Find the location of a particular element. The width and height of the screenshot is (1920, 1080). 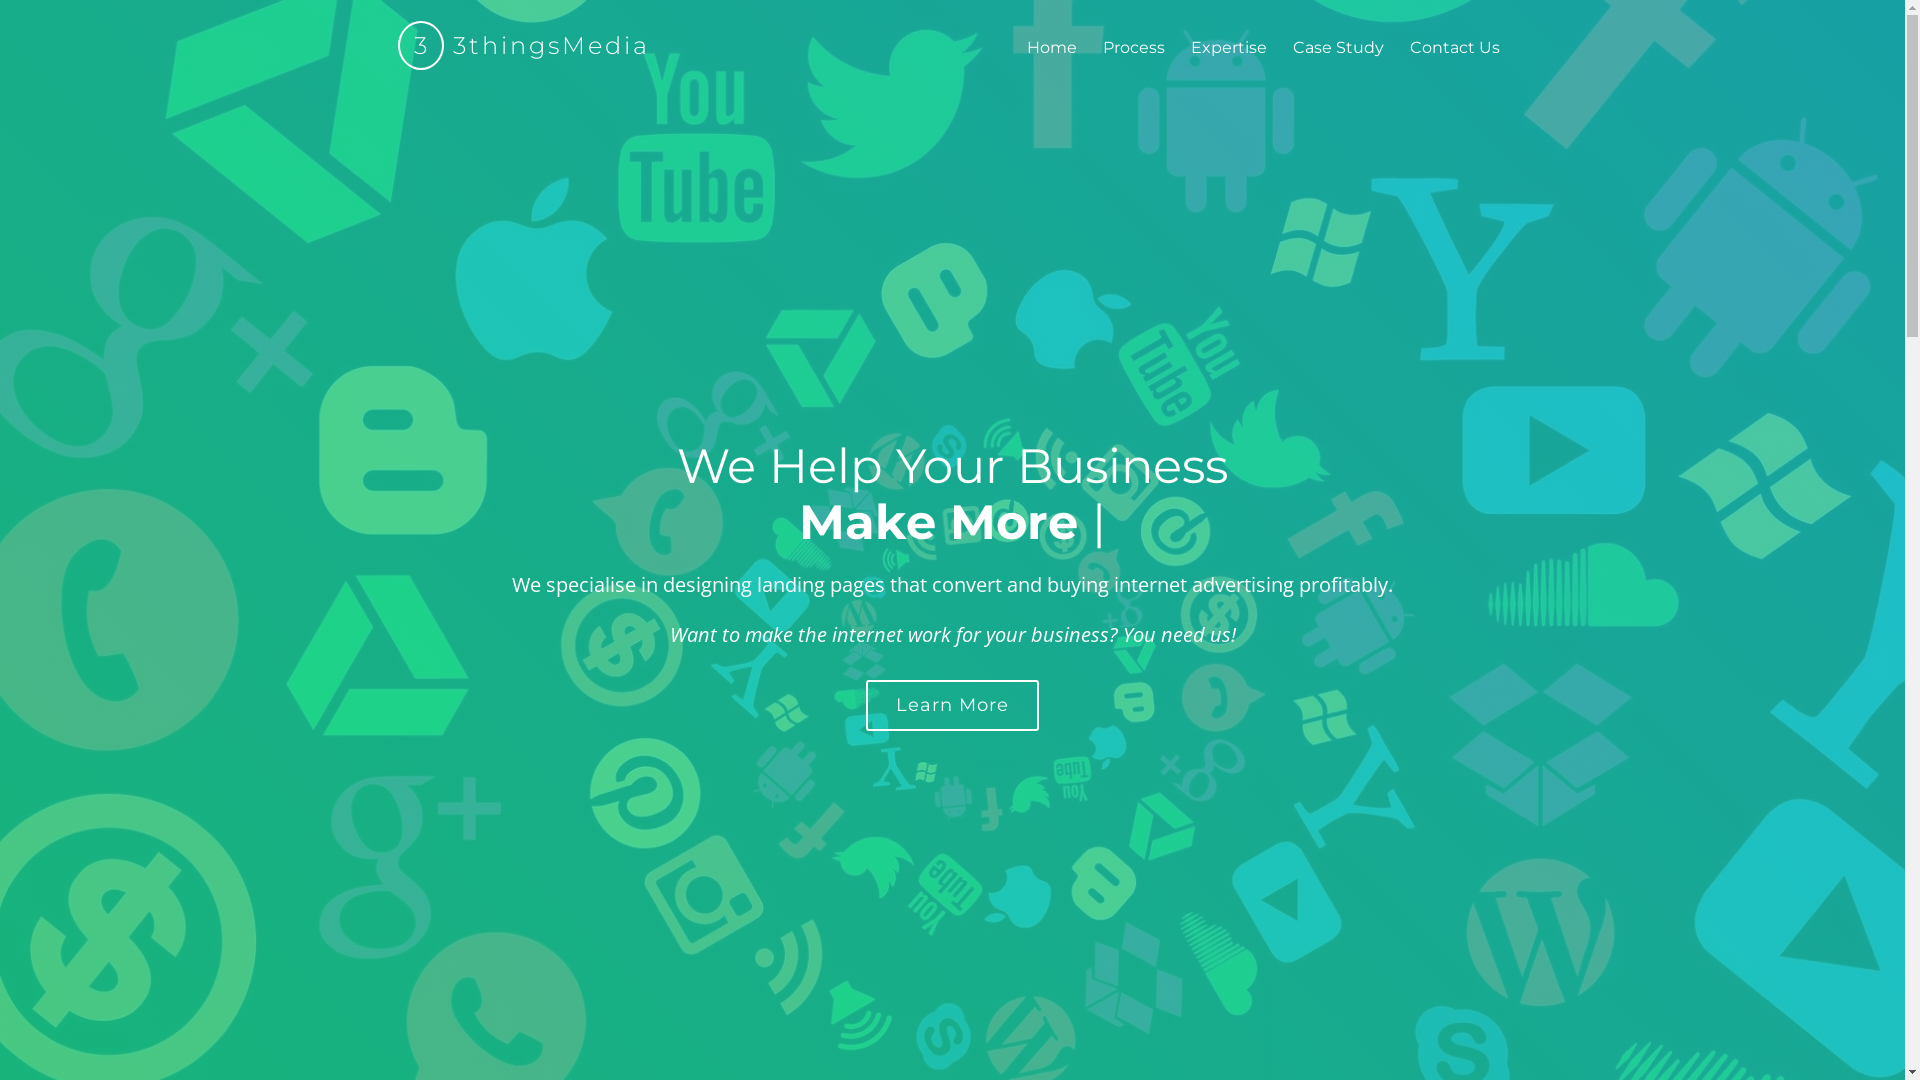

Contact Us is located at coordinates (1455, 50).